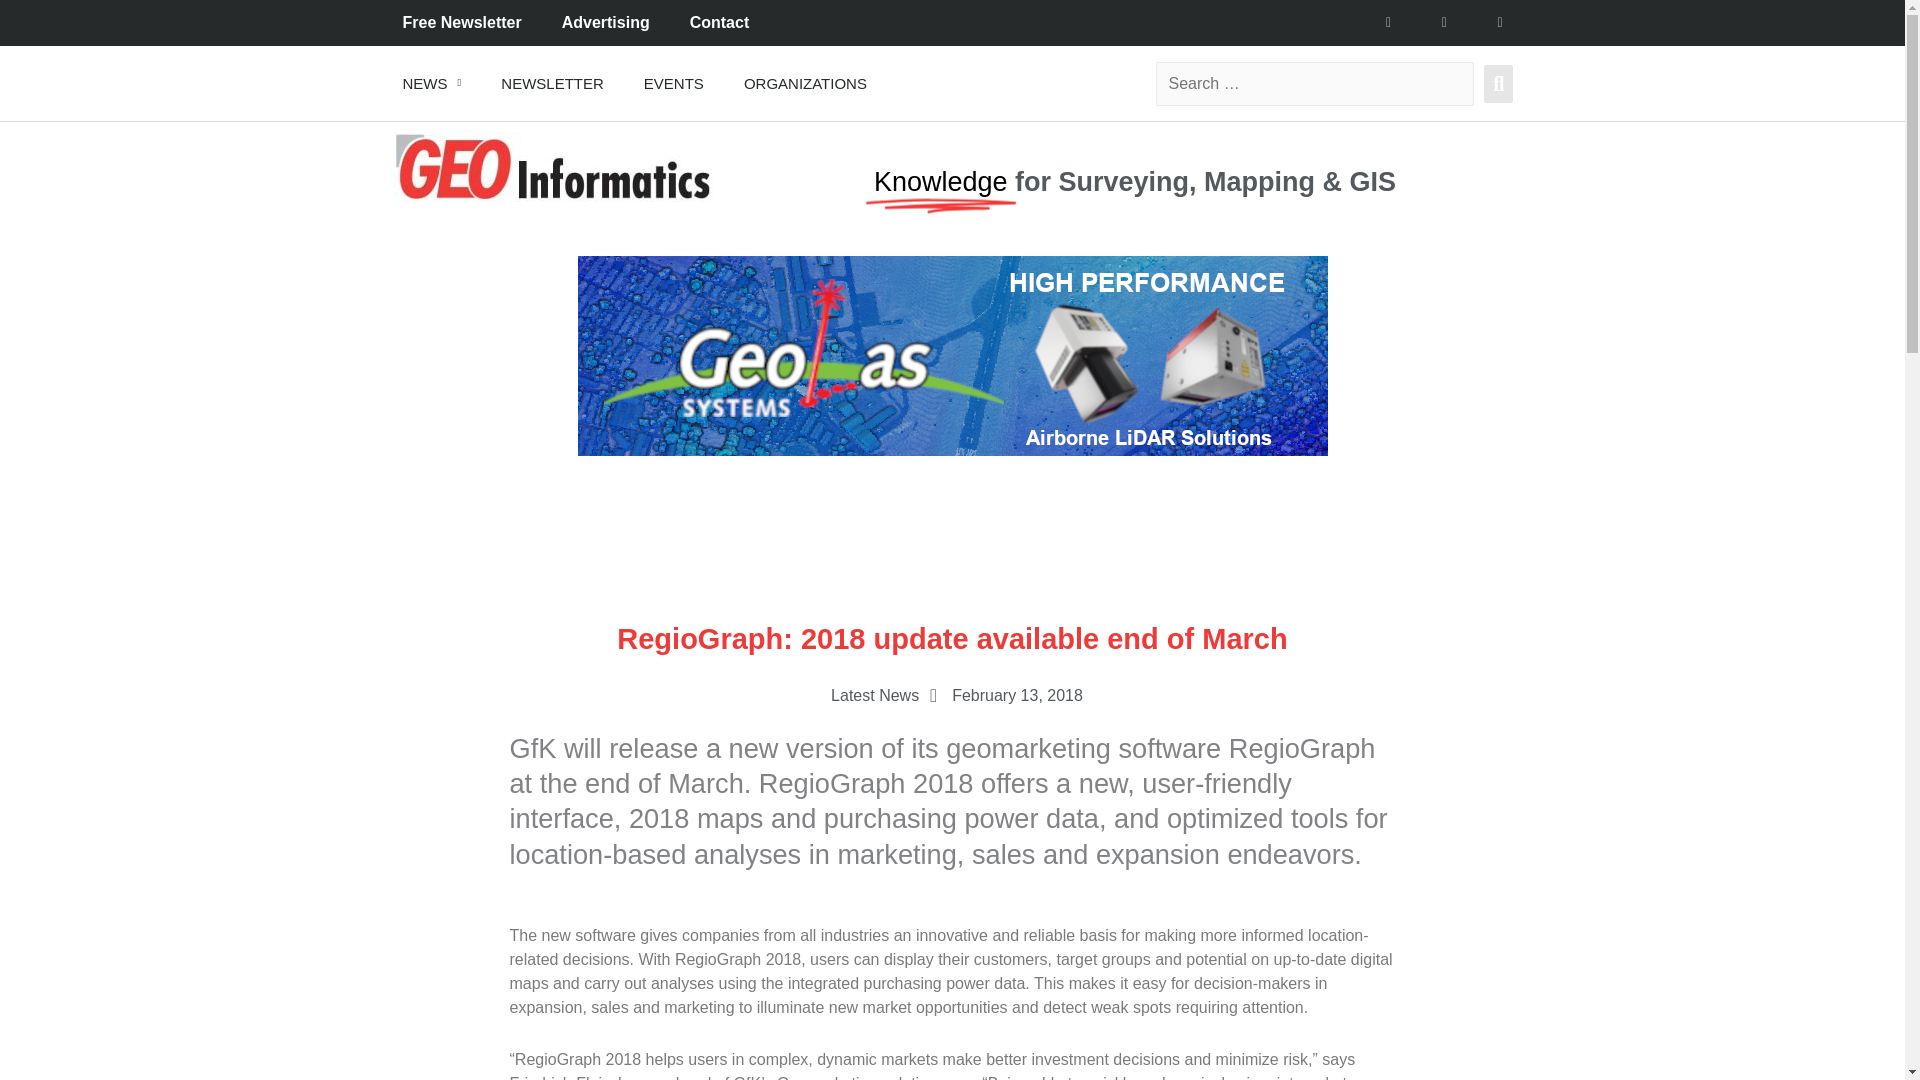 This screenshot has width=1920, height=1080. What do you see at coordinates (606, 23) in the screenshot?
I see `Advertising` at bounding box center [606, 23].